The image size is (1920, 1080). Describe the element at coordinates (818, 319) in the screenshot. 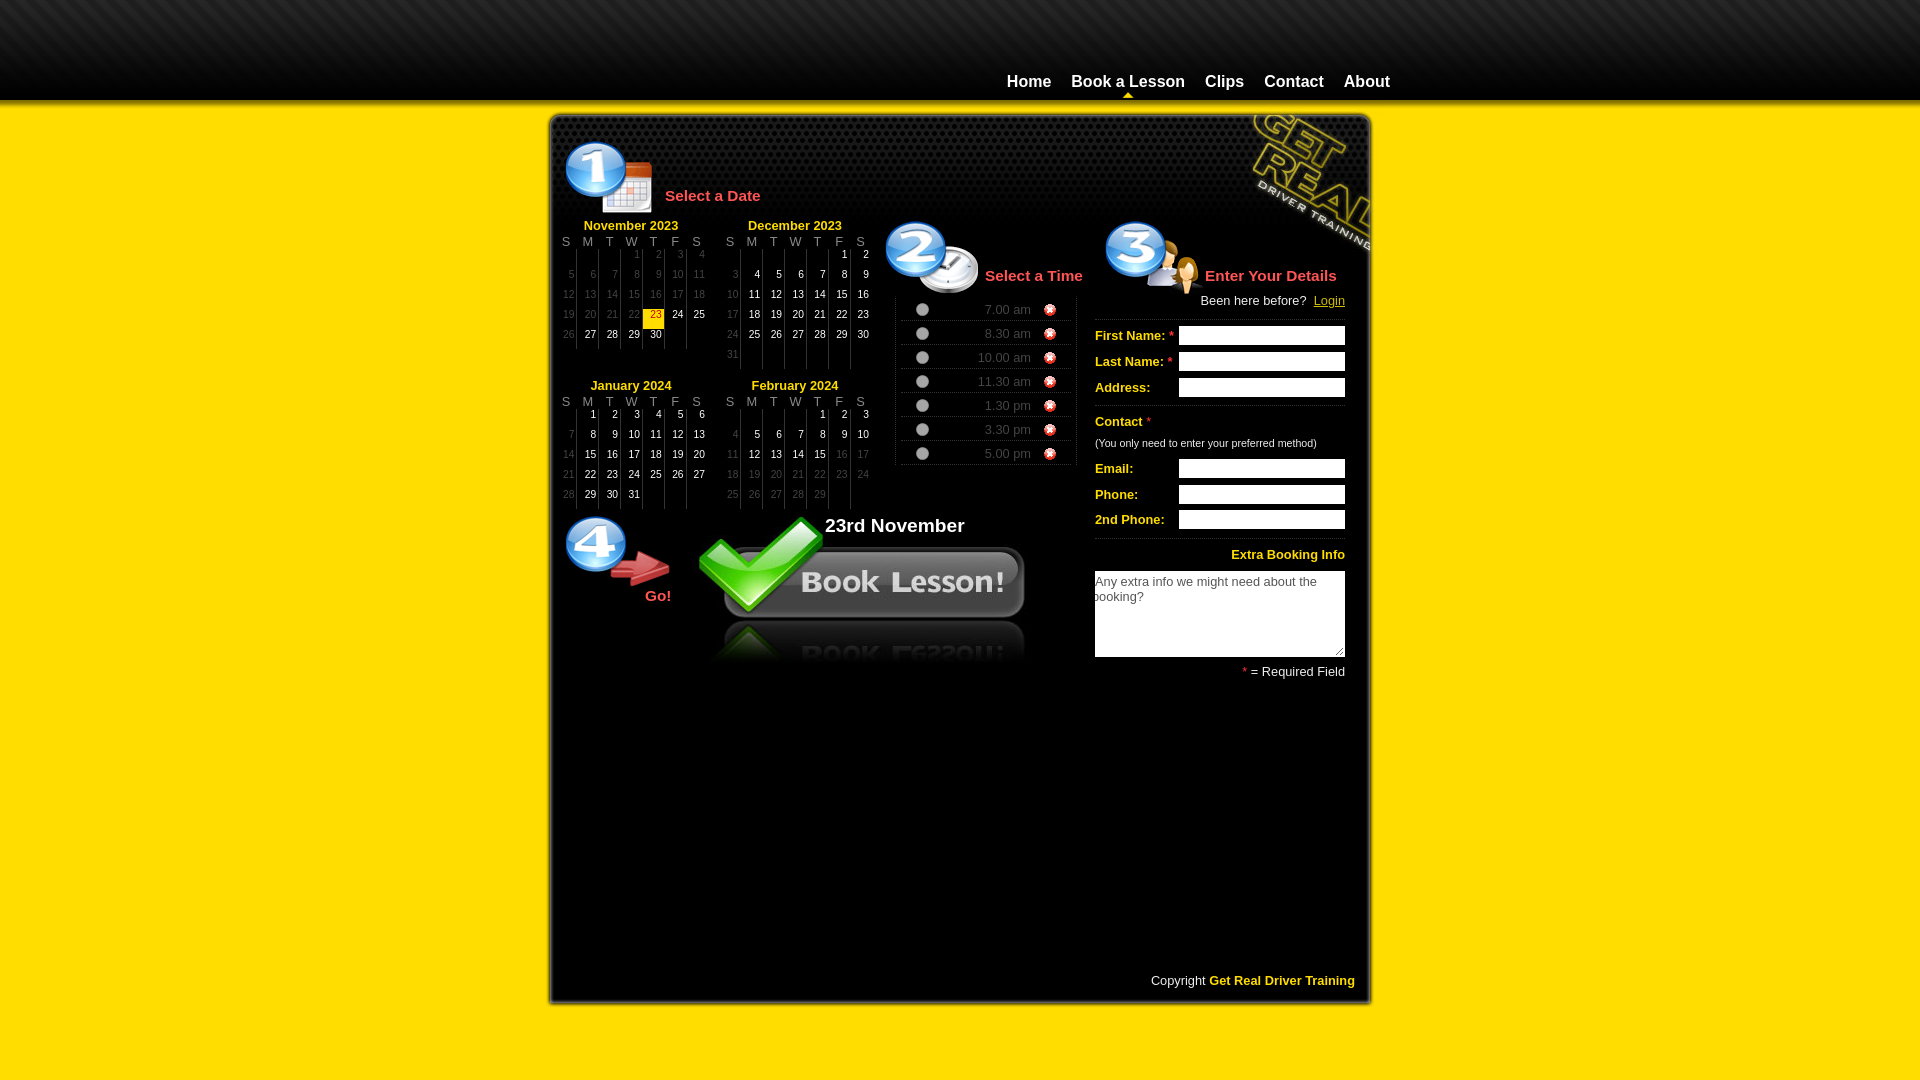

I see `21` at that location.